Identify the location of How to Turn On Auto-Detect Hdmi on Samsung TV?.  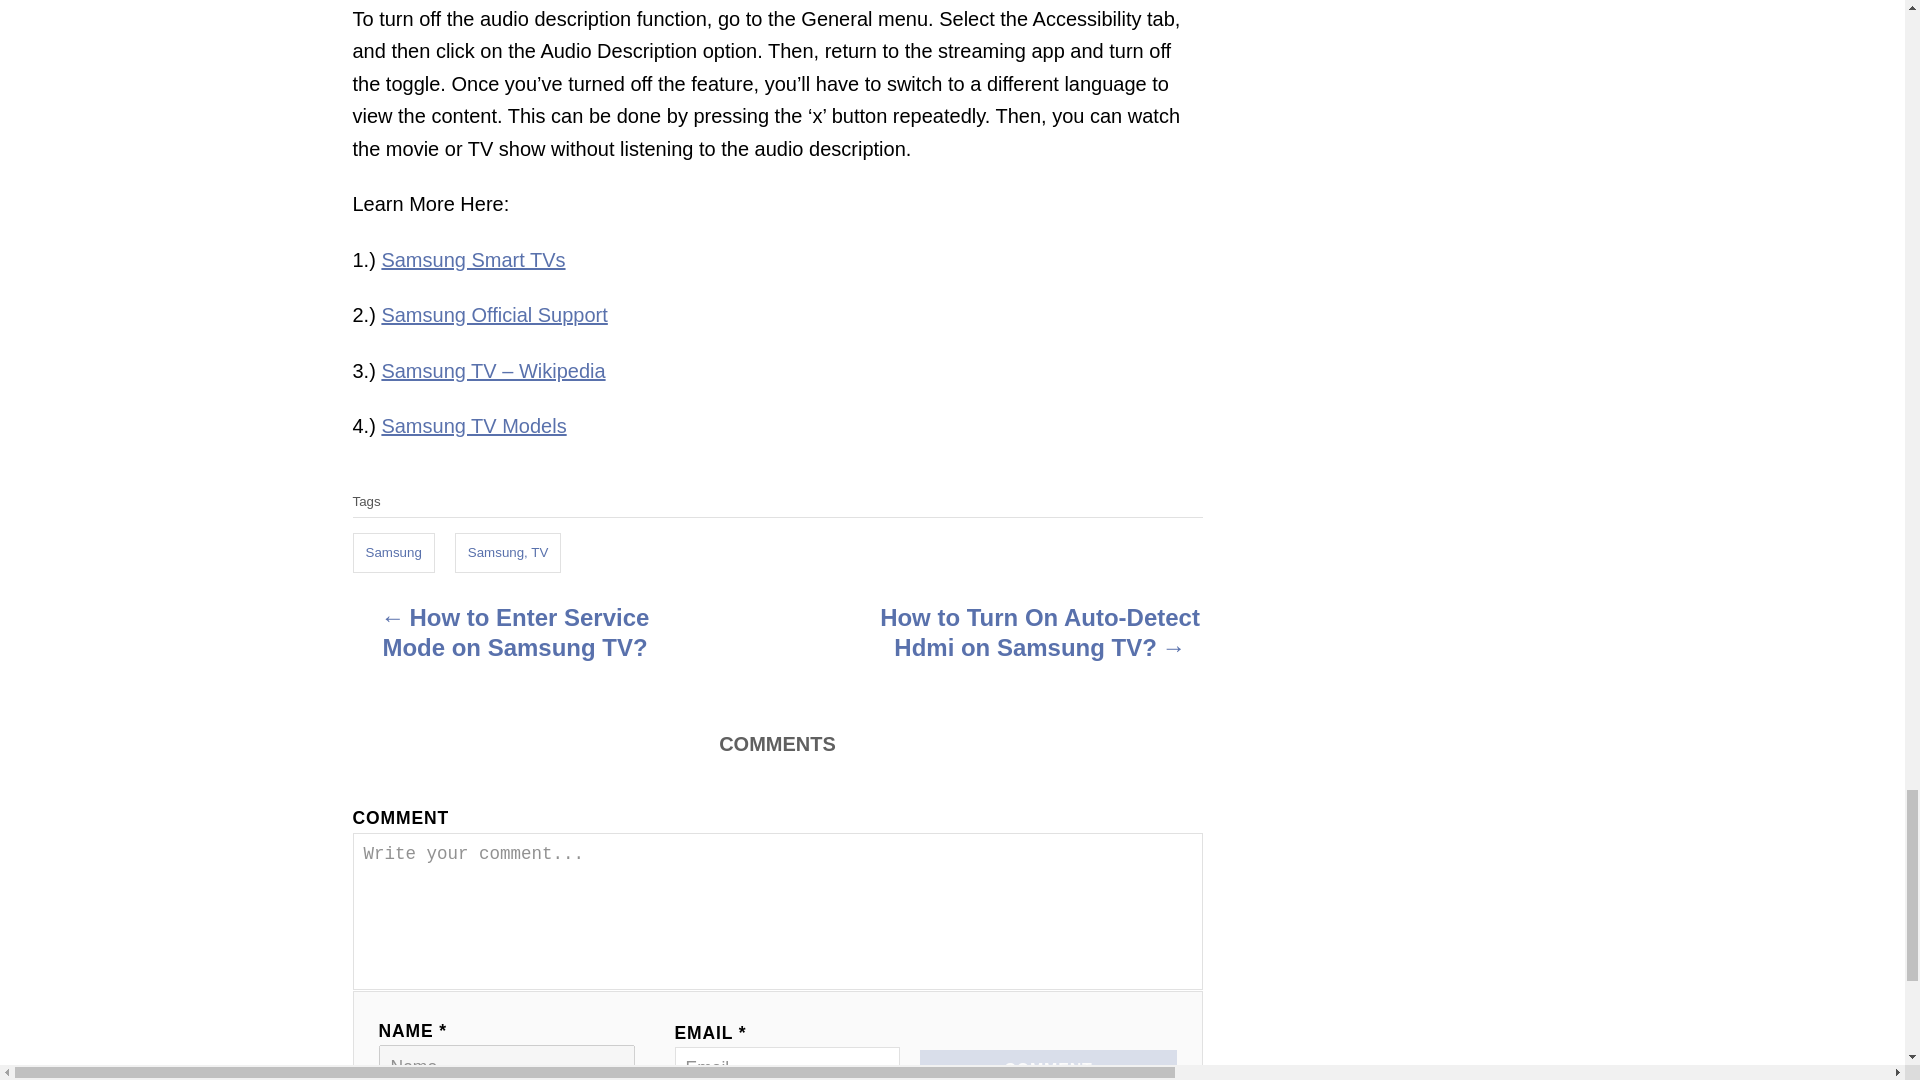
(1040, 637).